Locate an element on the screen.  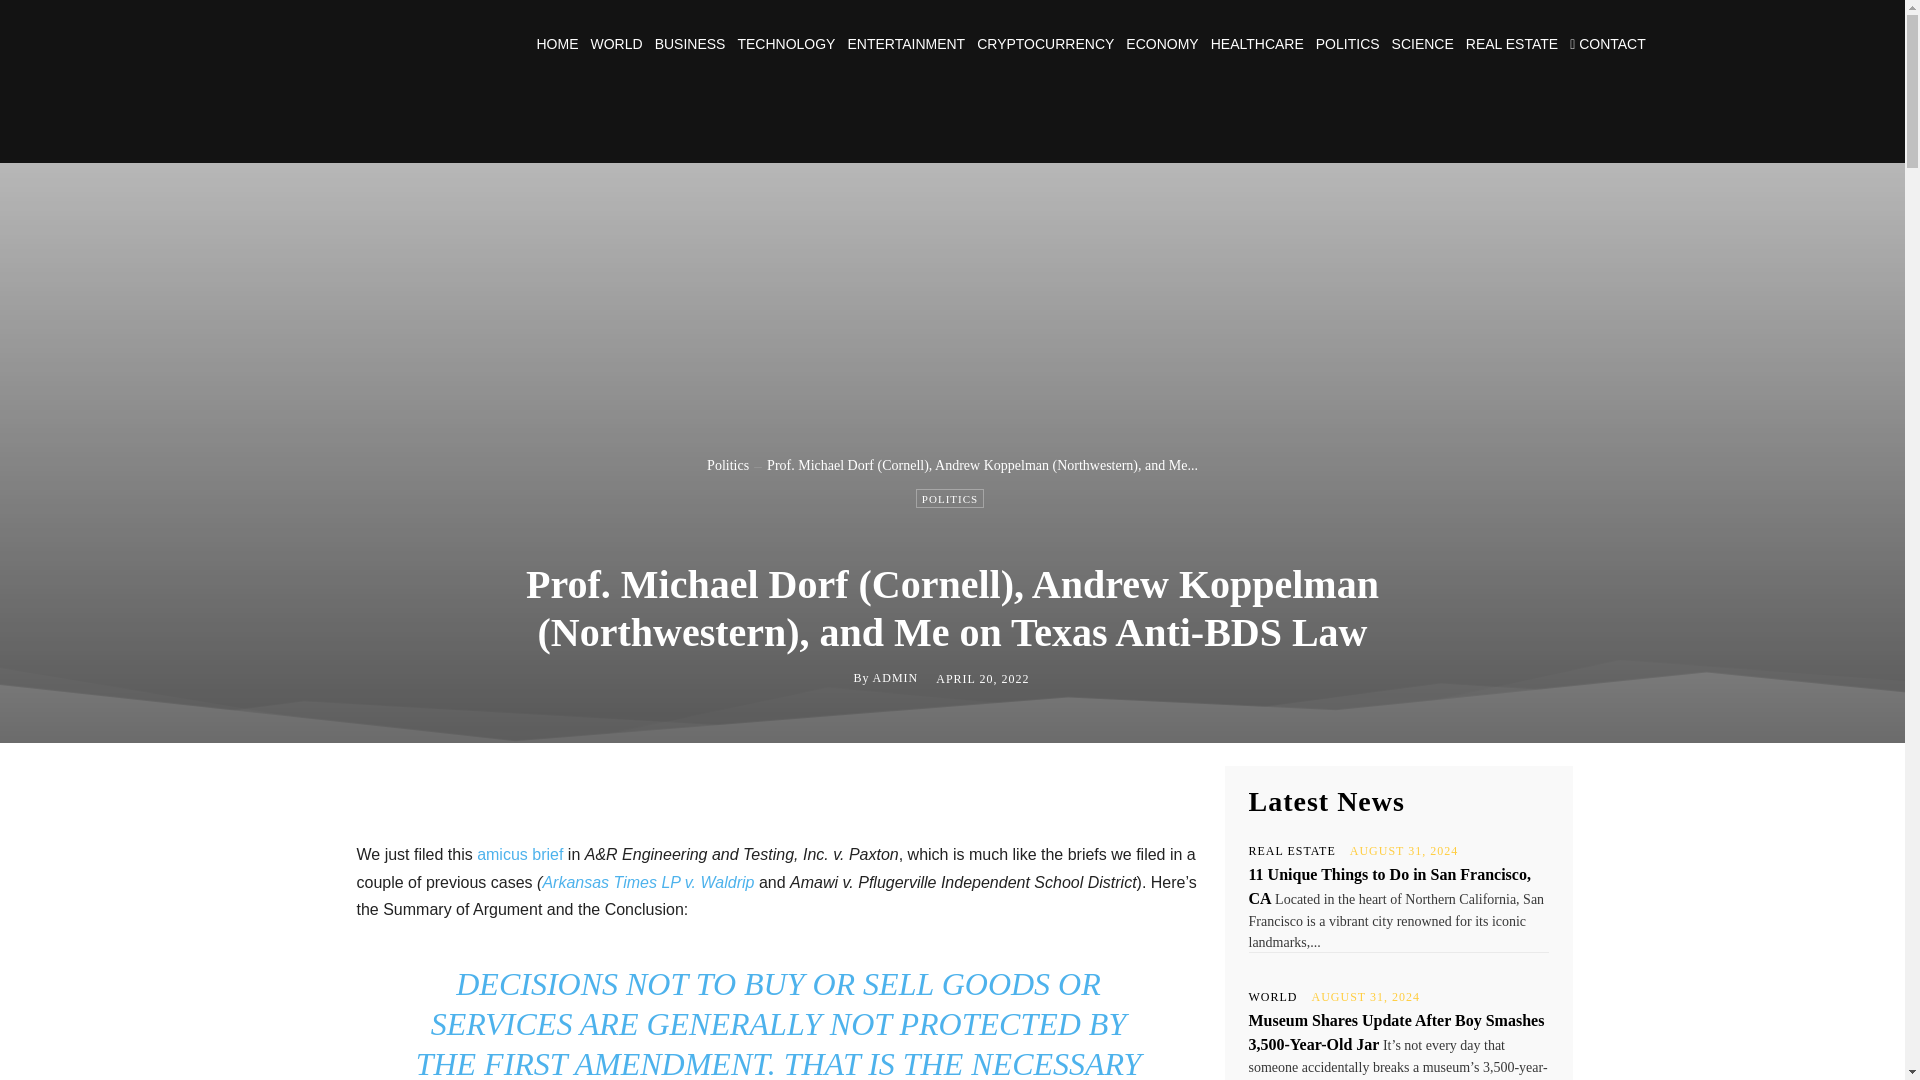
BUSINESS is located at coordinates (690, 44).